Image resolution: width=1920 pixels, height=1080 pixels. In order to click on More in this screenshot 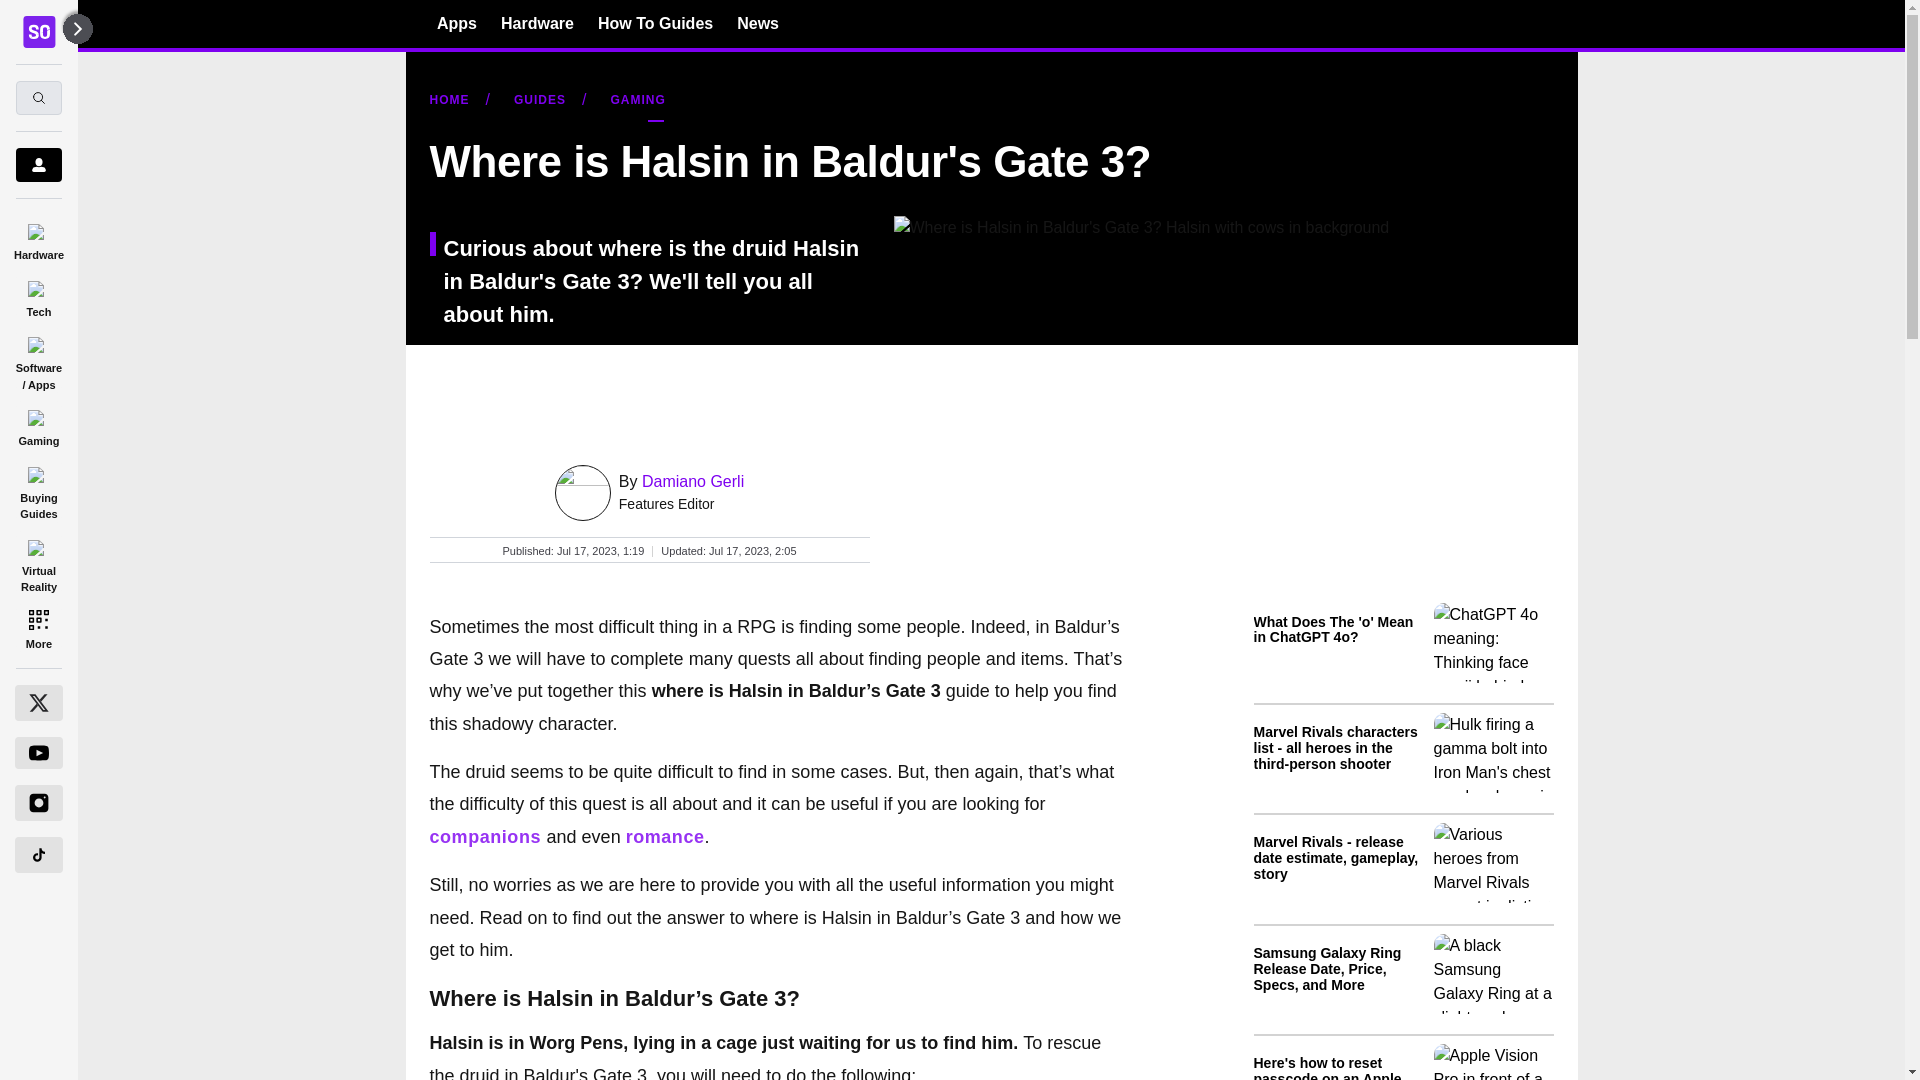, I will do `click(38, 628)`.